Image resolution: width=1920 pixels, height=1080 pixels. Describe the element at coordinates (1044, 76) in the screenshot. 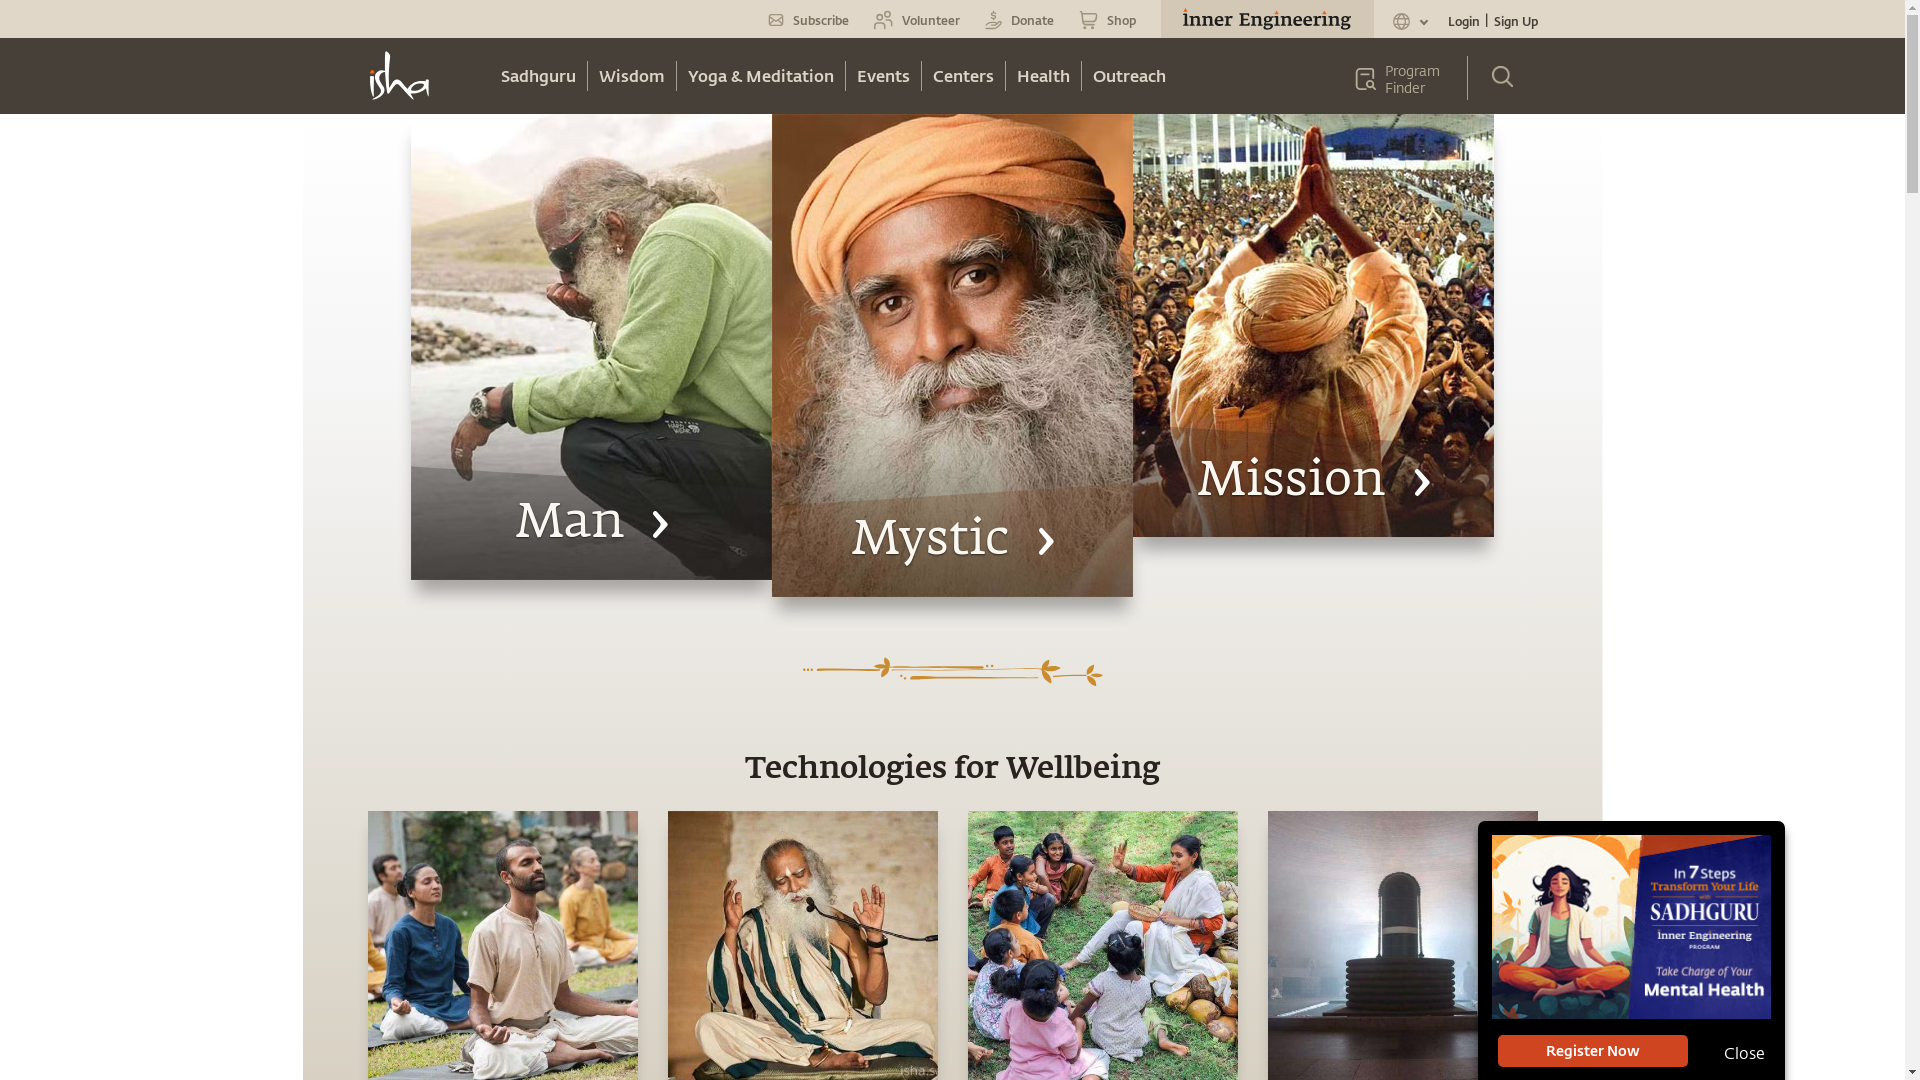

I see `Health` at that location.